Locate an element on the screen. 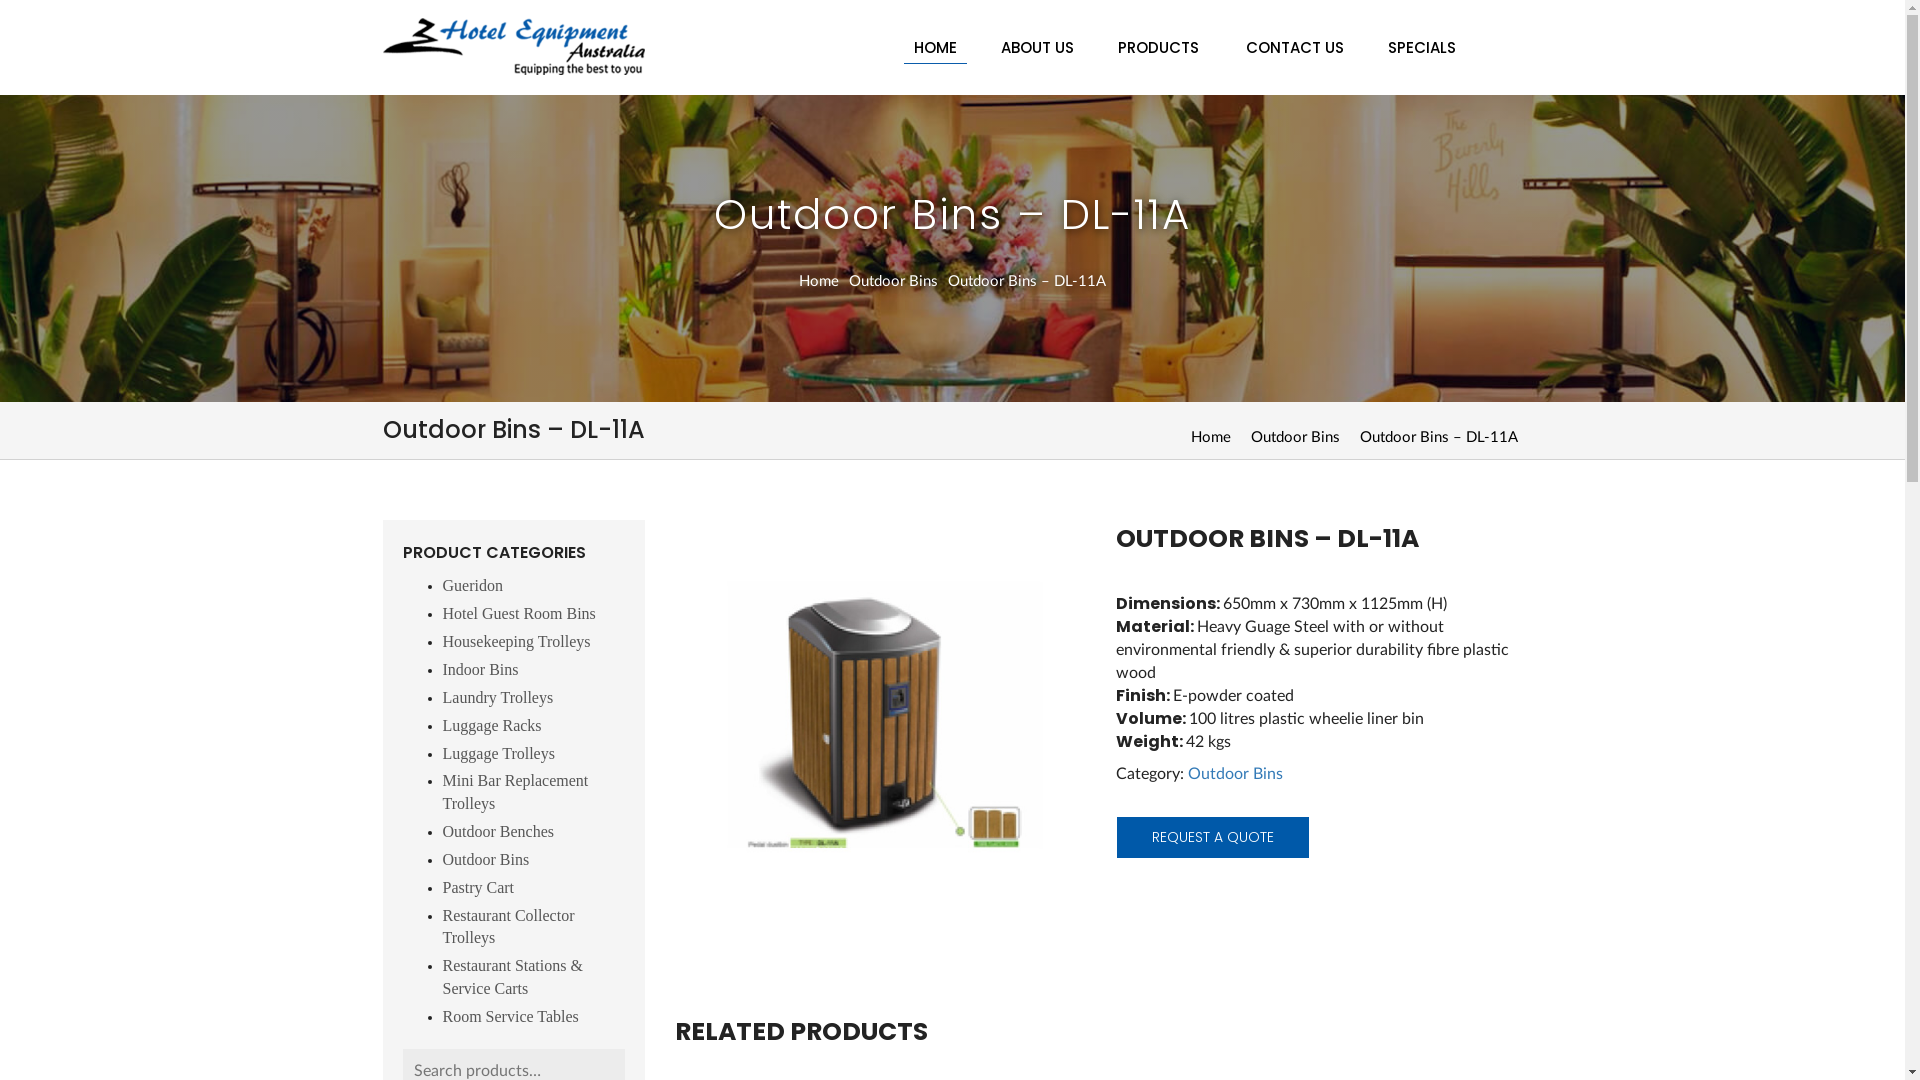  Luggage Racks is located at coordinates (492, 726).